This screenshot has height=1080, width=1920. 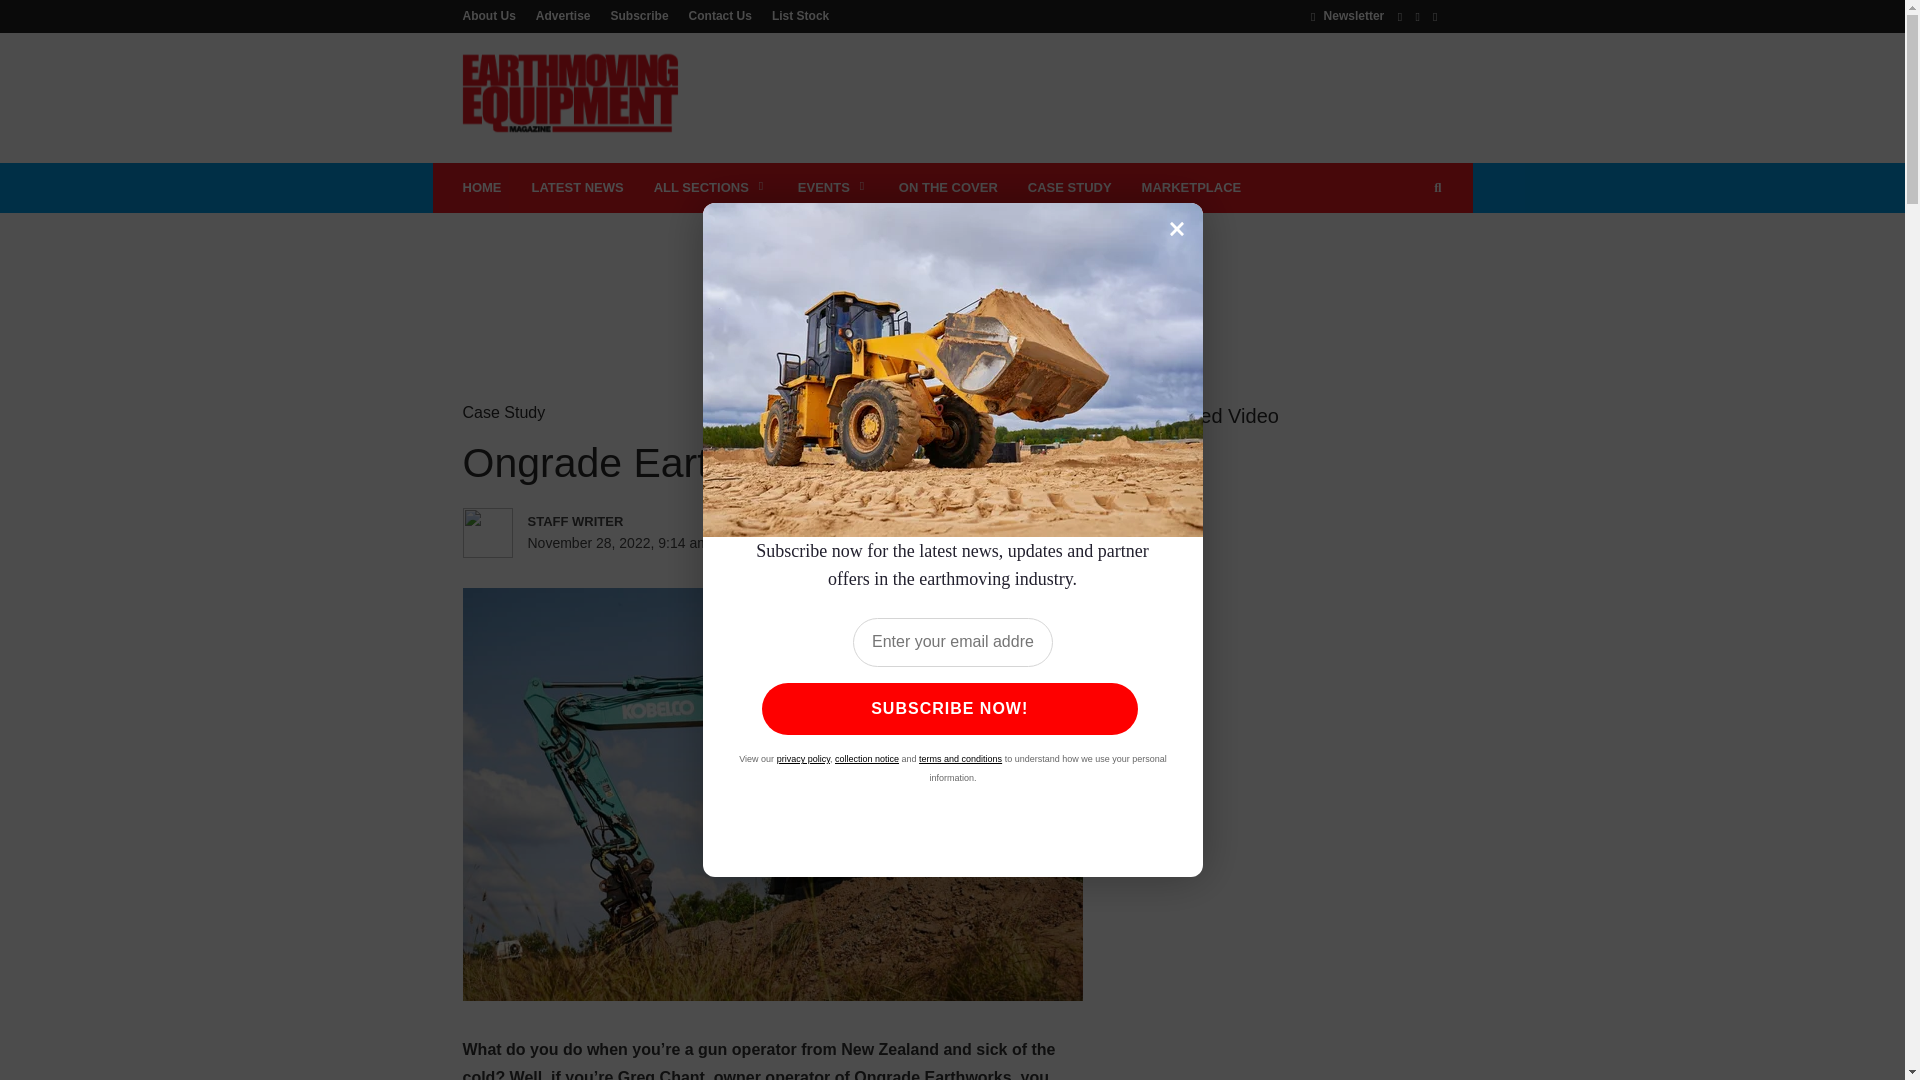 What do you see at coordinates (720, 15) in the screenshot?
I see `Contact Us` at bounding box center [720, 15].